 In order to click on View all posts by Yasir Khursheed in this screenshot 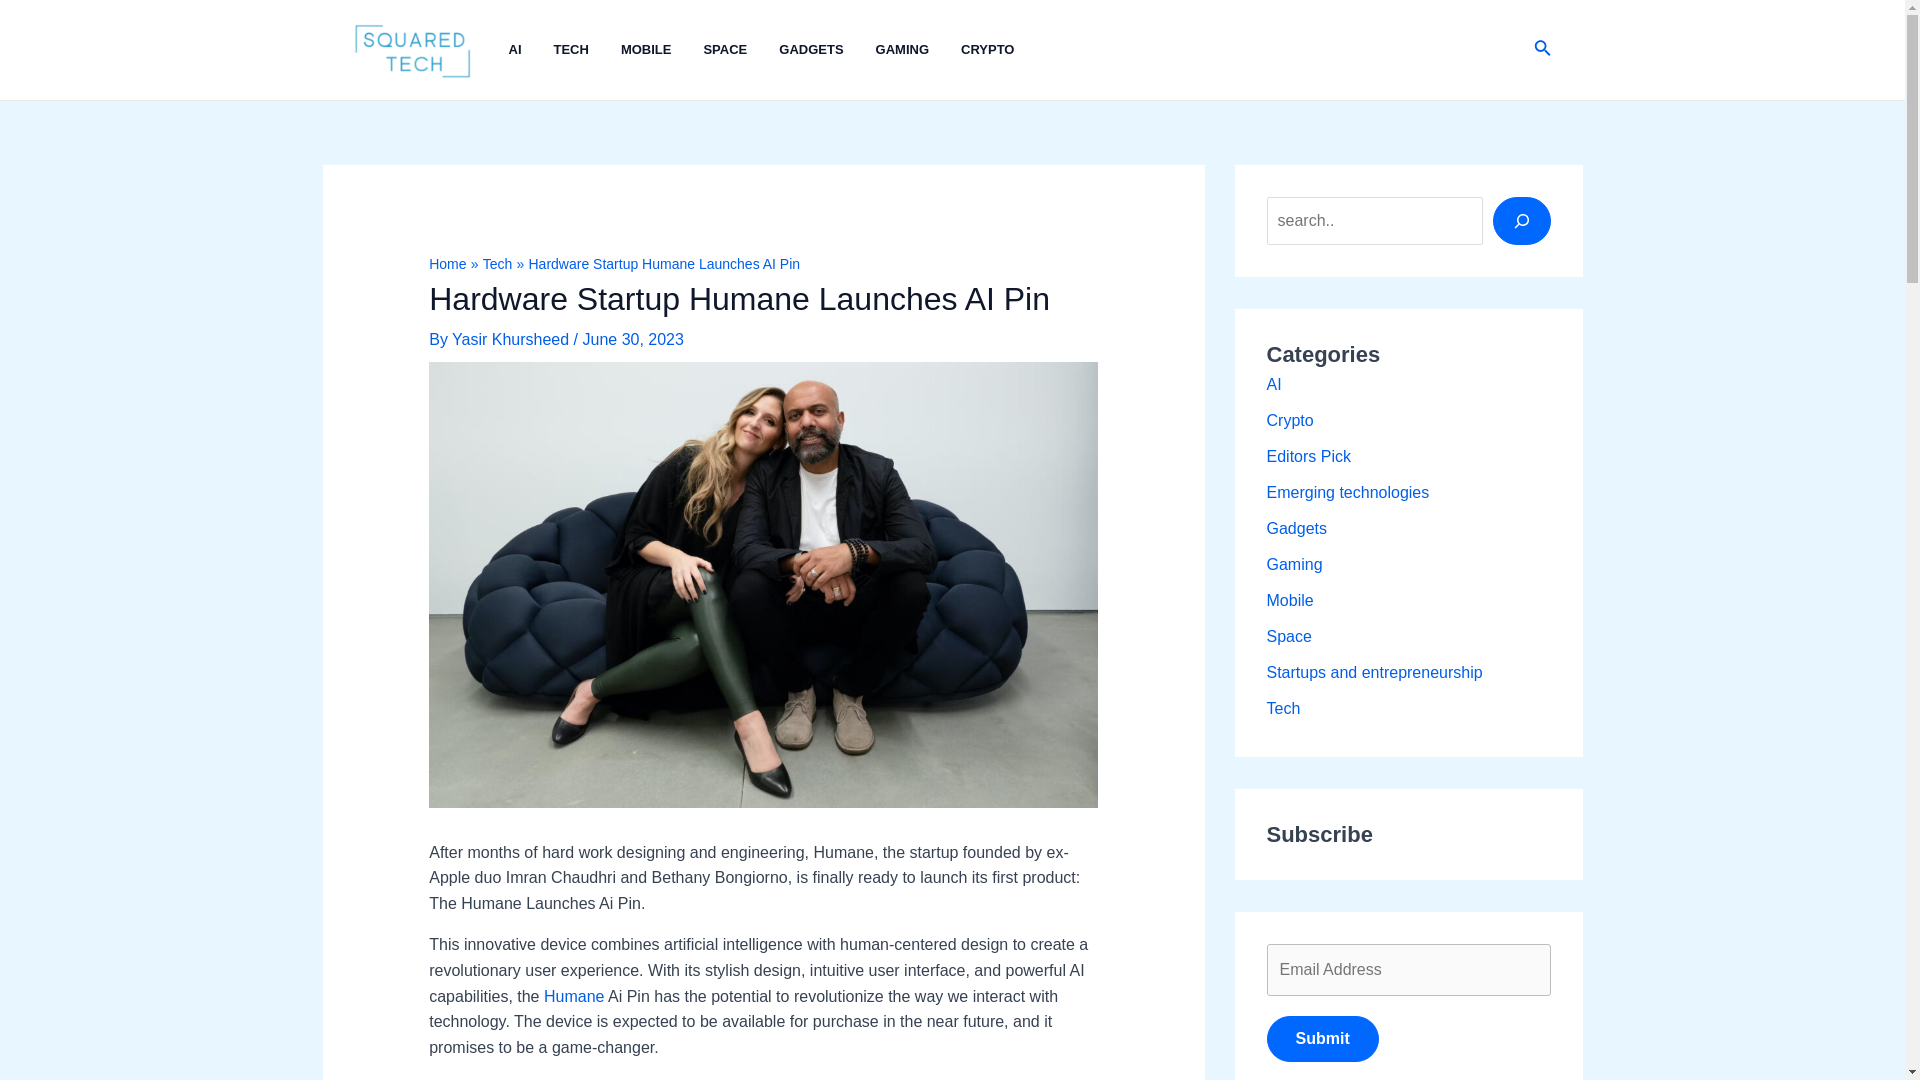, I will do `click(512, 338)`.